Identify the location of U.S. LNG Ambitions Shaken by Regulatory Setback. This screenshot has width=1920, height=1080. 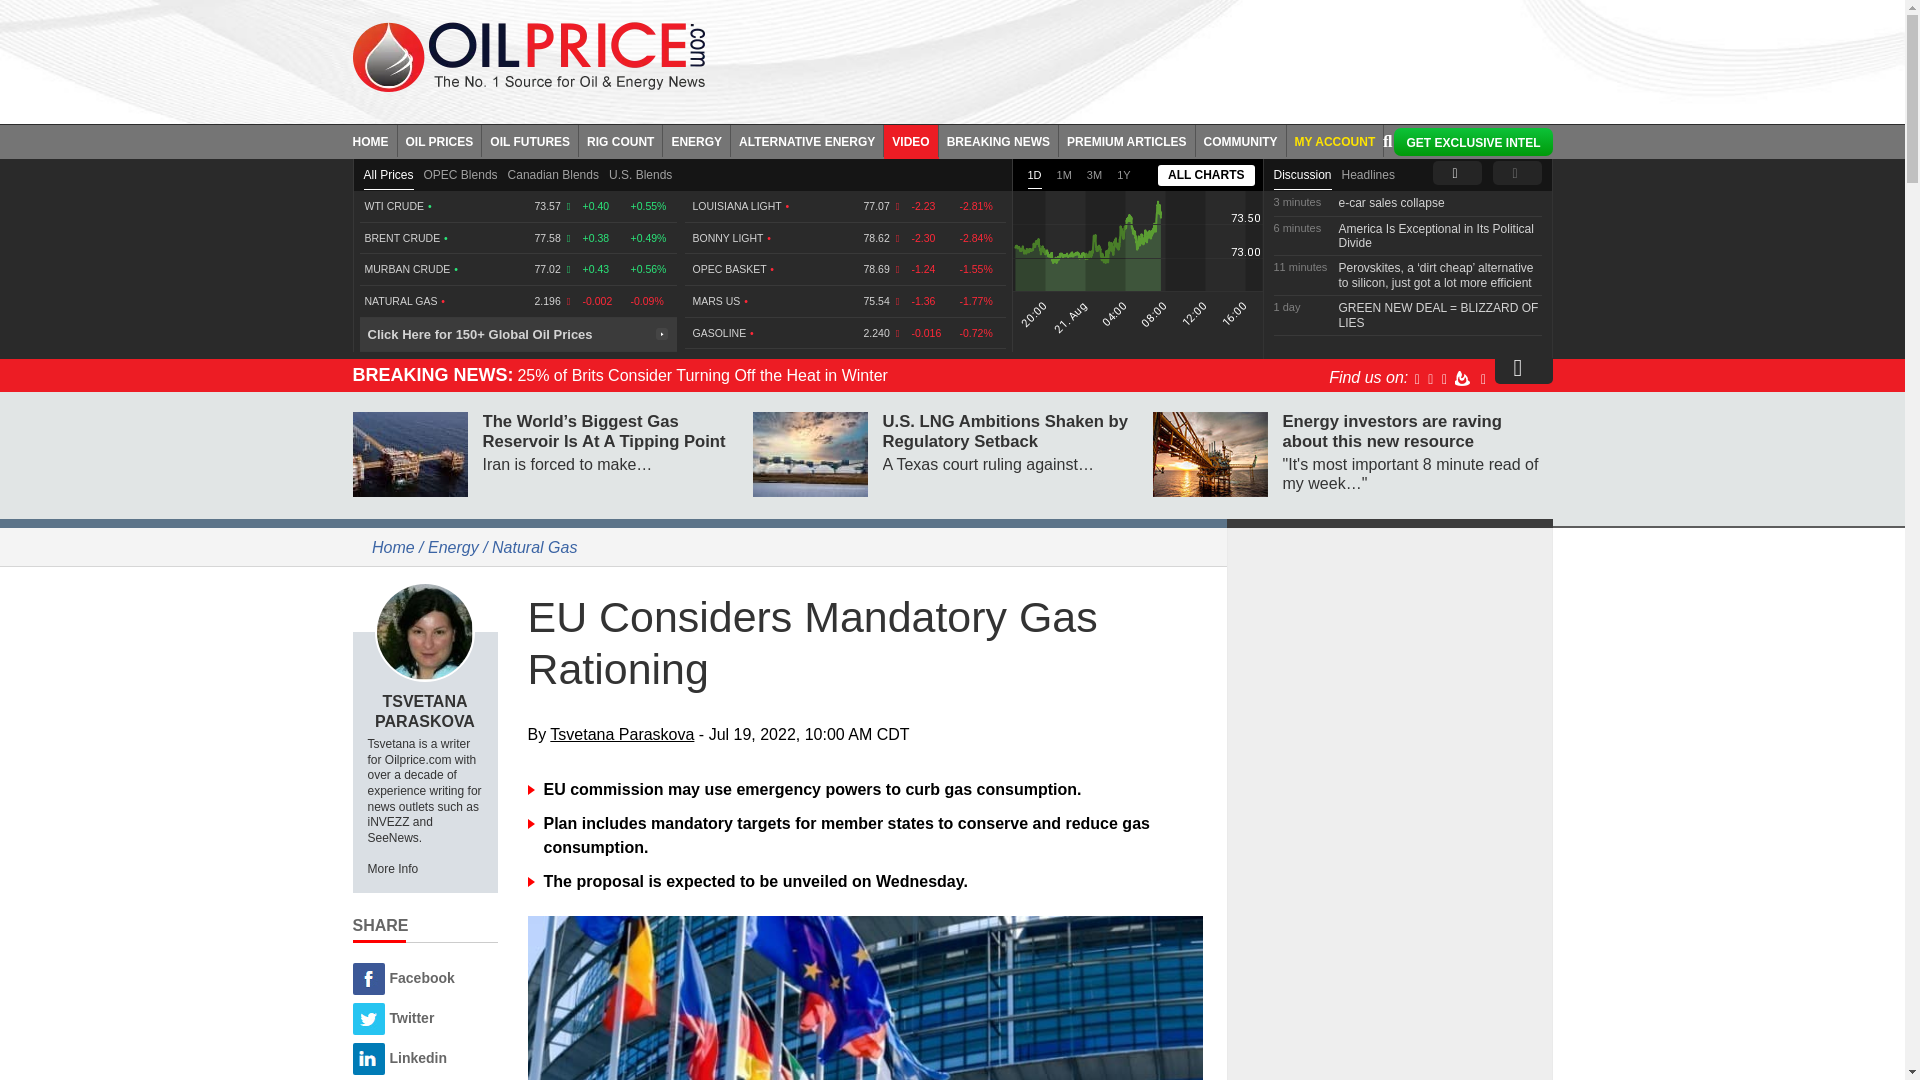
(810, 454).